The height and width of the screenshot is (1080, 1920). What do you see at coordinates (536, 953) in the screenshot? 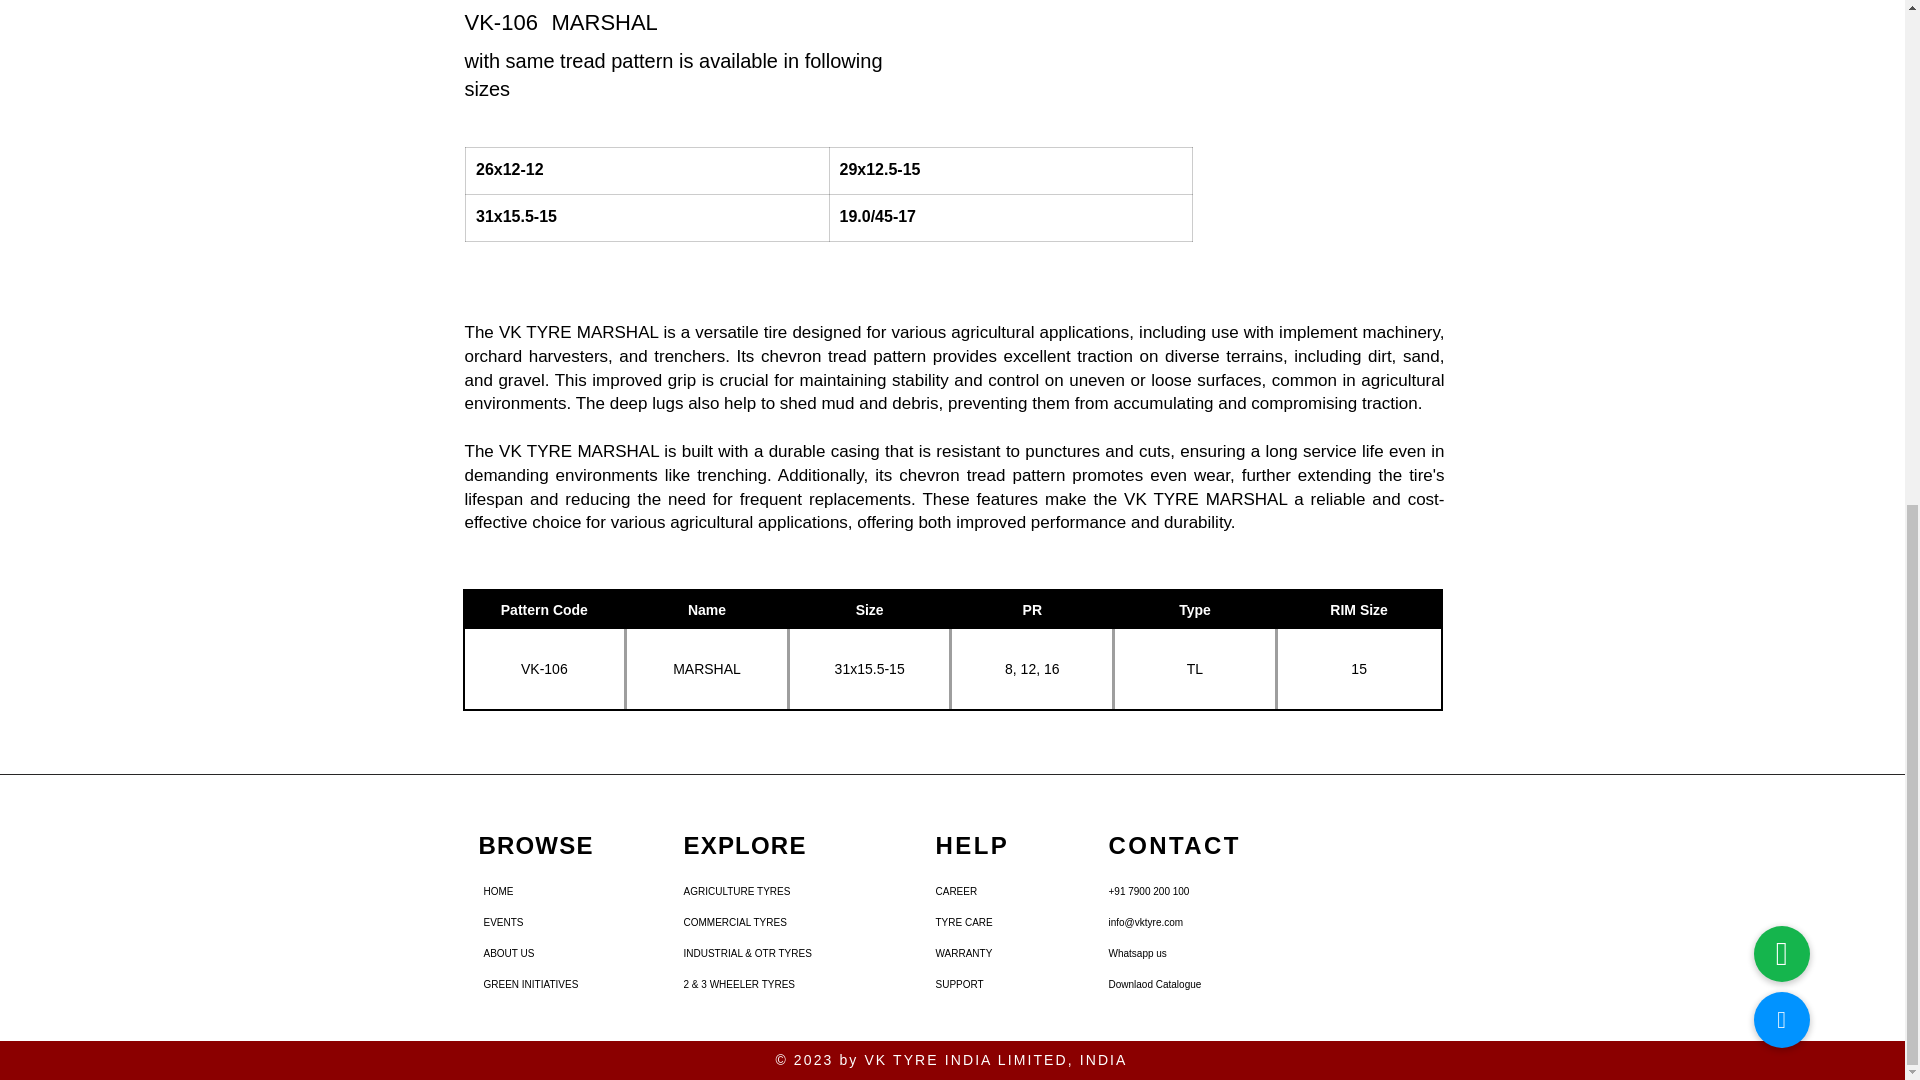
I see `ABOUT US` at bounding box center [536, 953].